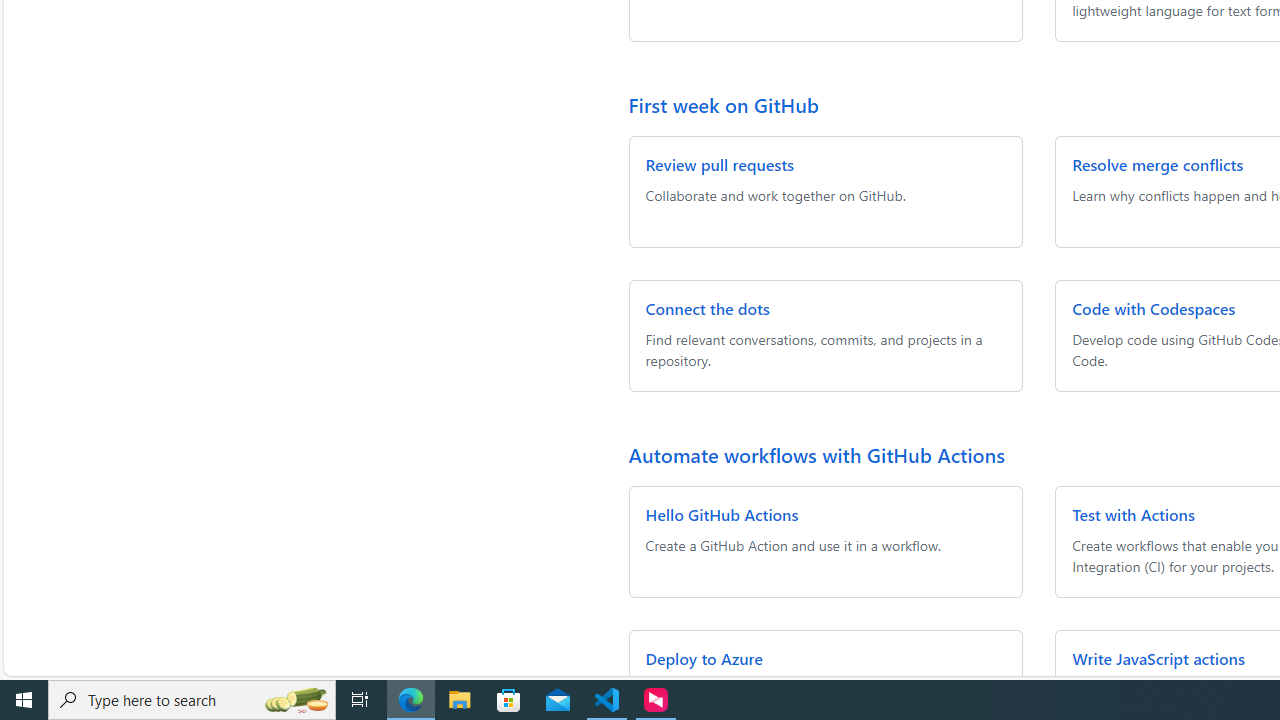 Image resolution: width=1280 pixels, height=720 pixels. I want to click on Resolve merge conflicts, so click(1158, 164).